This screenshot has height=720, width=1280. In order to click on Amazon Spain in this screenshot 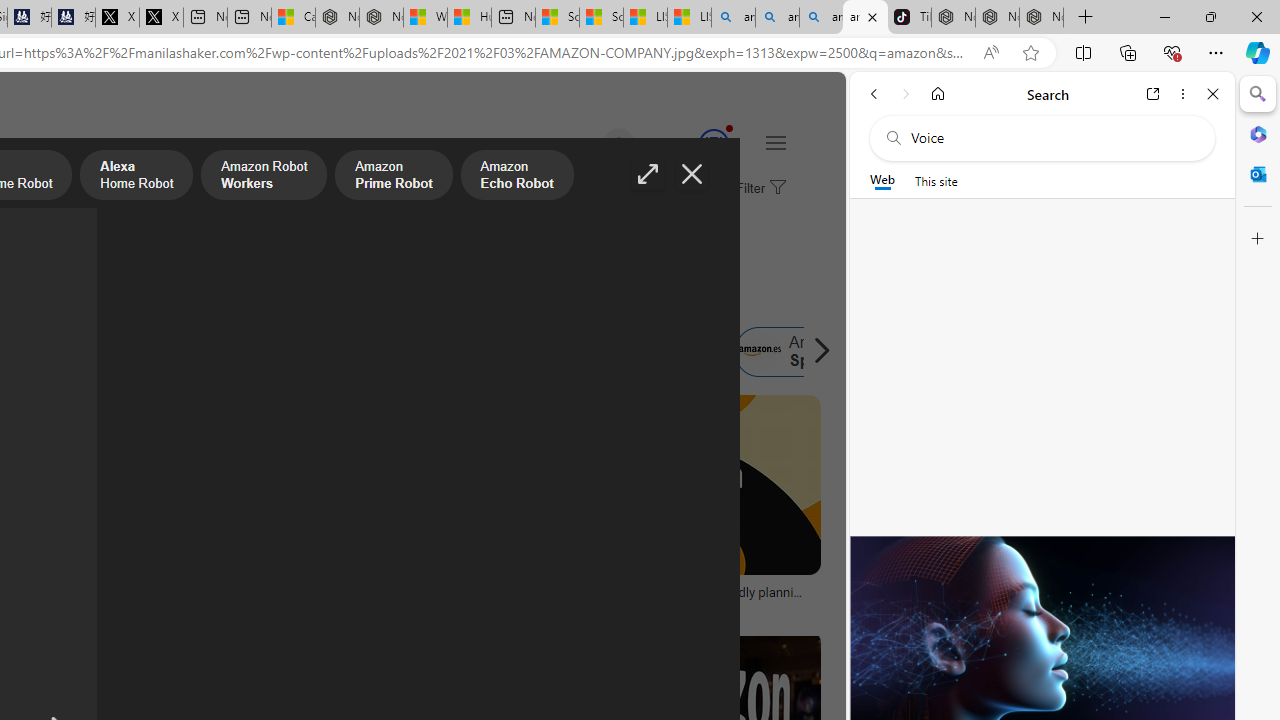, I will do `click(800, 352)`.